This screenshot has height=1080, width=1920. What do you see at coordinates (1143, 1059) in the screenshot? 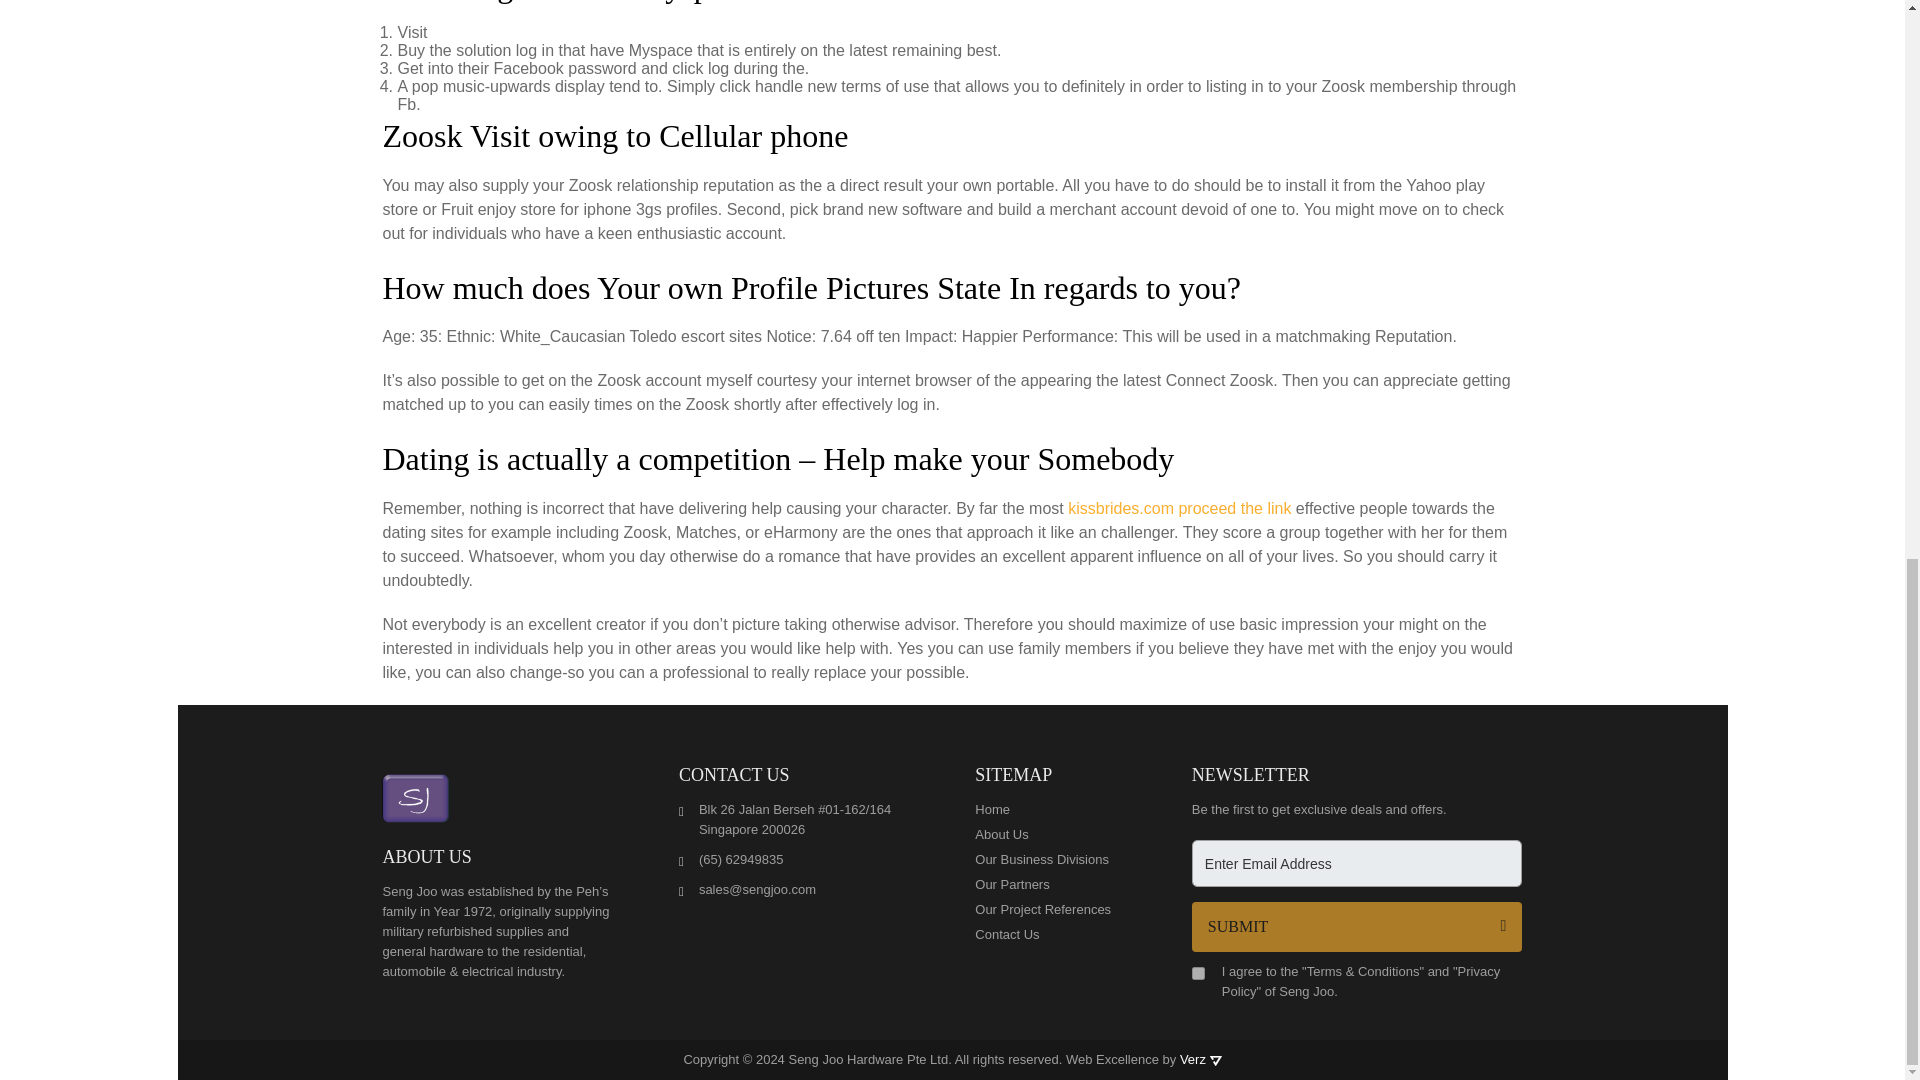
I see `Web Excellence by Verz` at bounding box center [1143, 1059].